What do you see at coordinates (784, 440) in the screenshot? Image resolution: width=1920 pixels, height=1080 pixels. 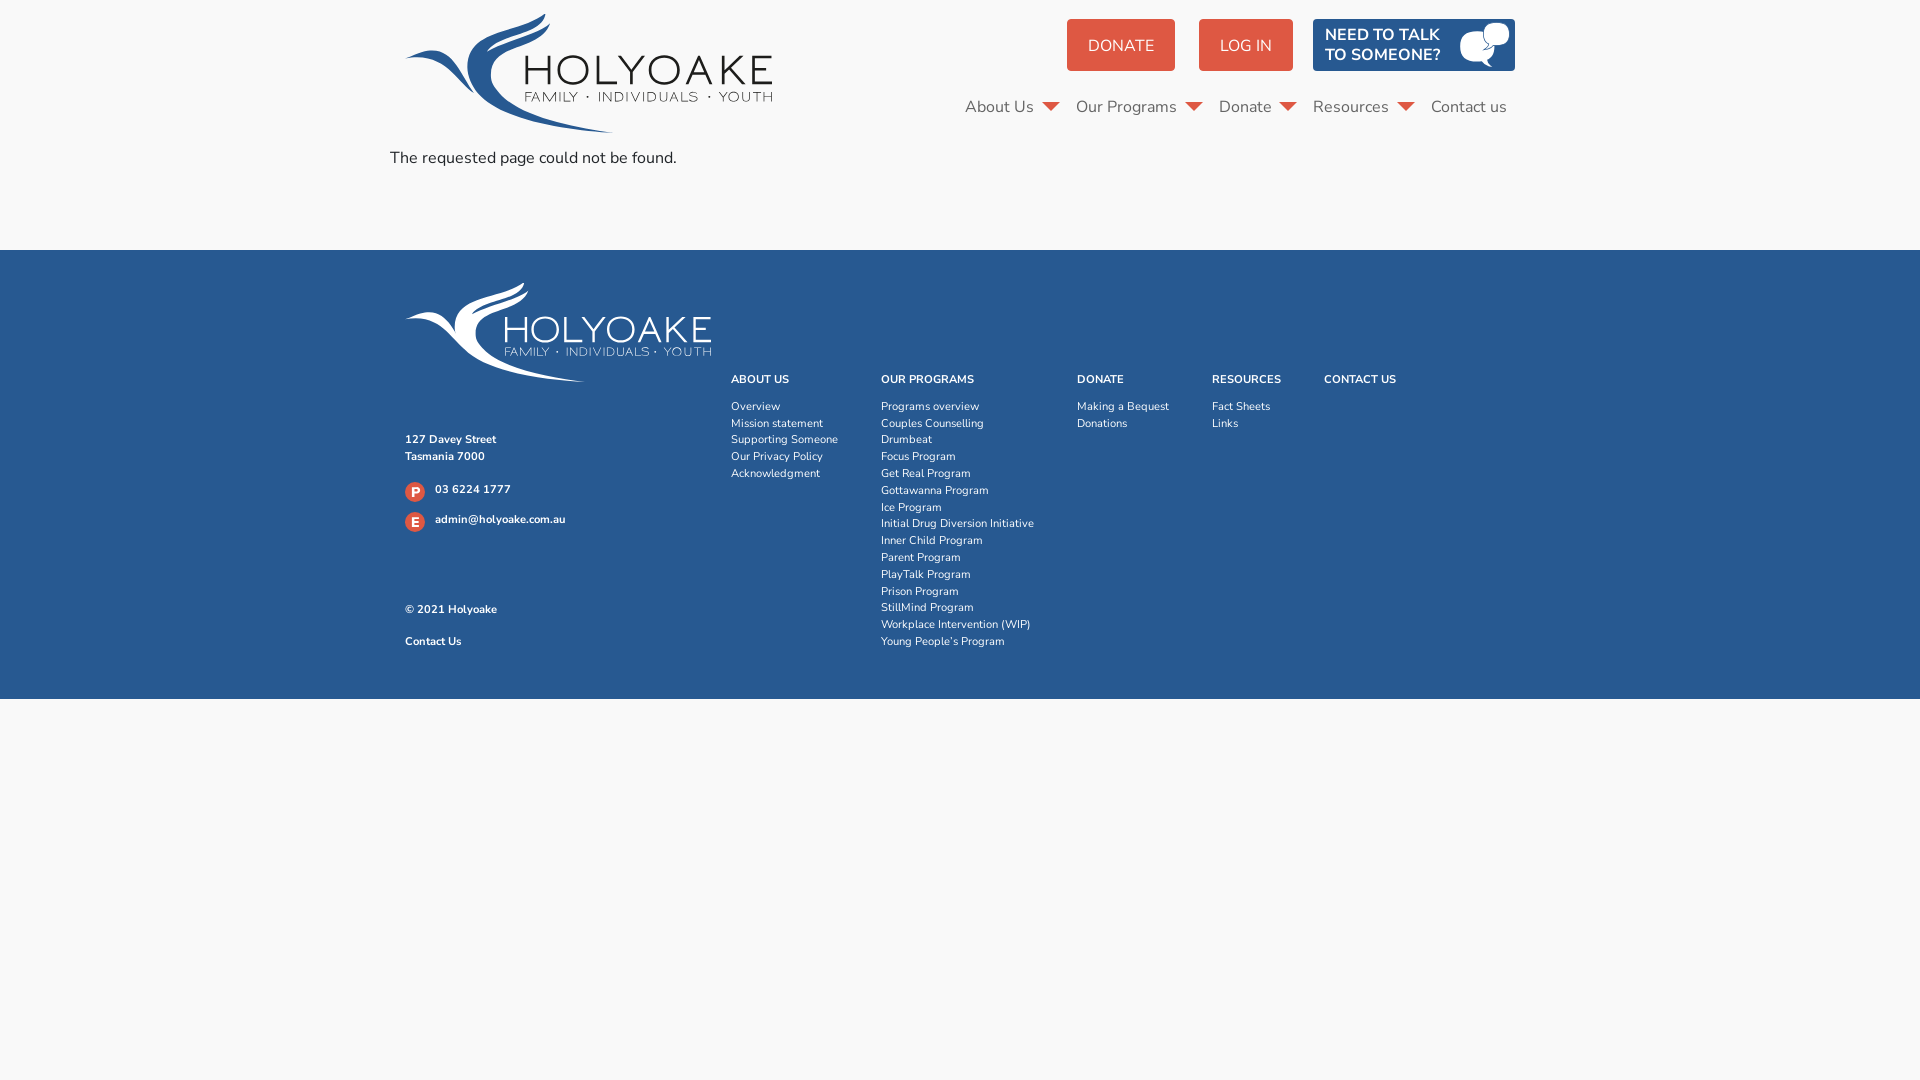 I see `Supporting Someone` at bounding box center [784, 440].